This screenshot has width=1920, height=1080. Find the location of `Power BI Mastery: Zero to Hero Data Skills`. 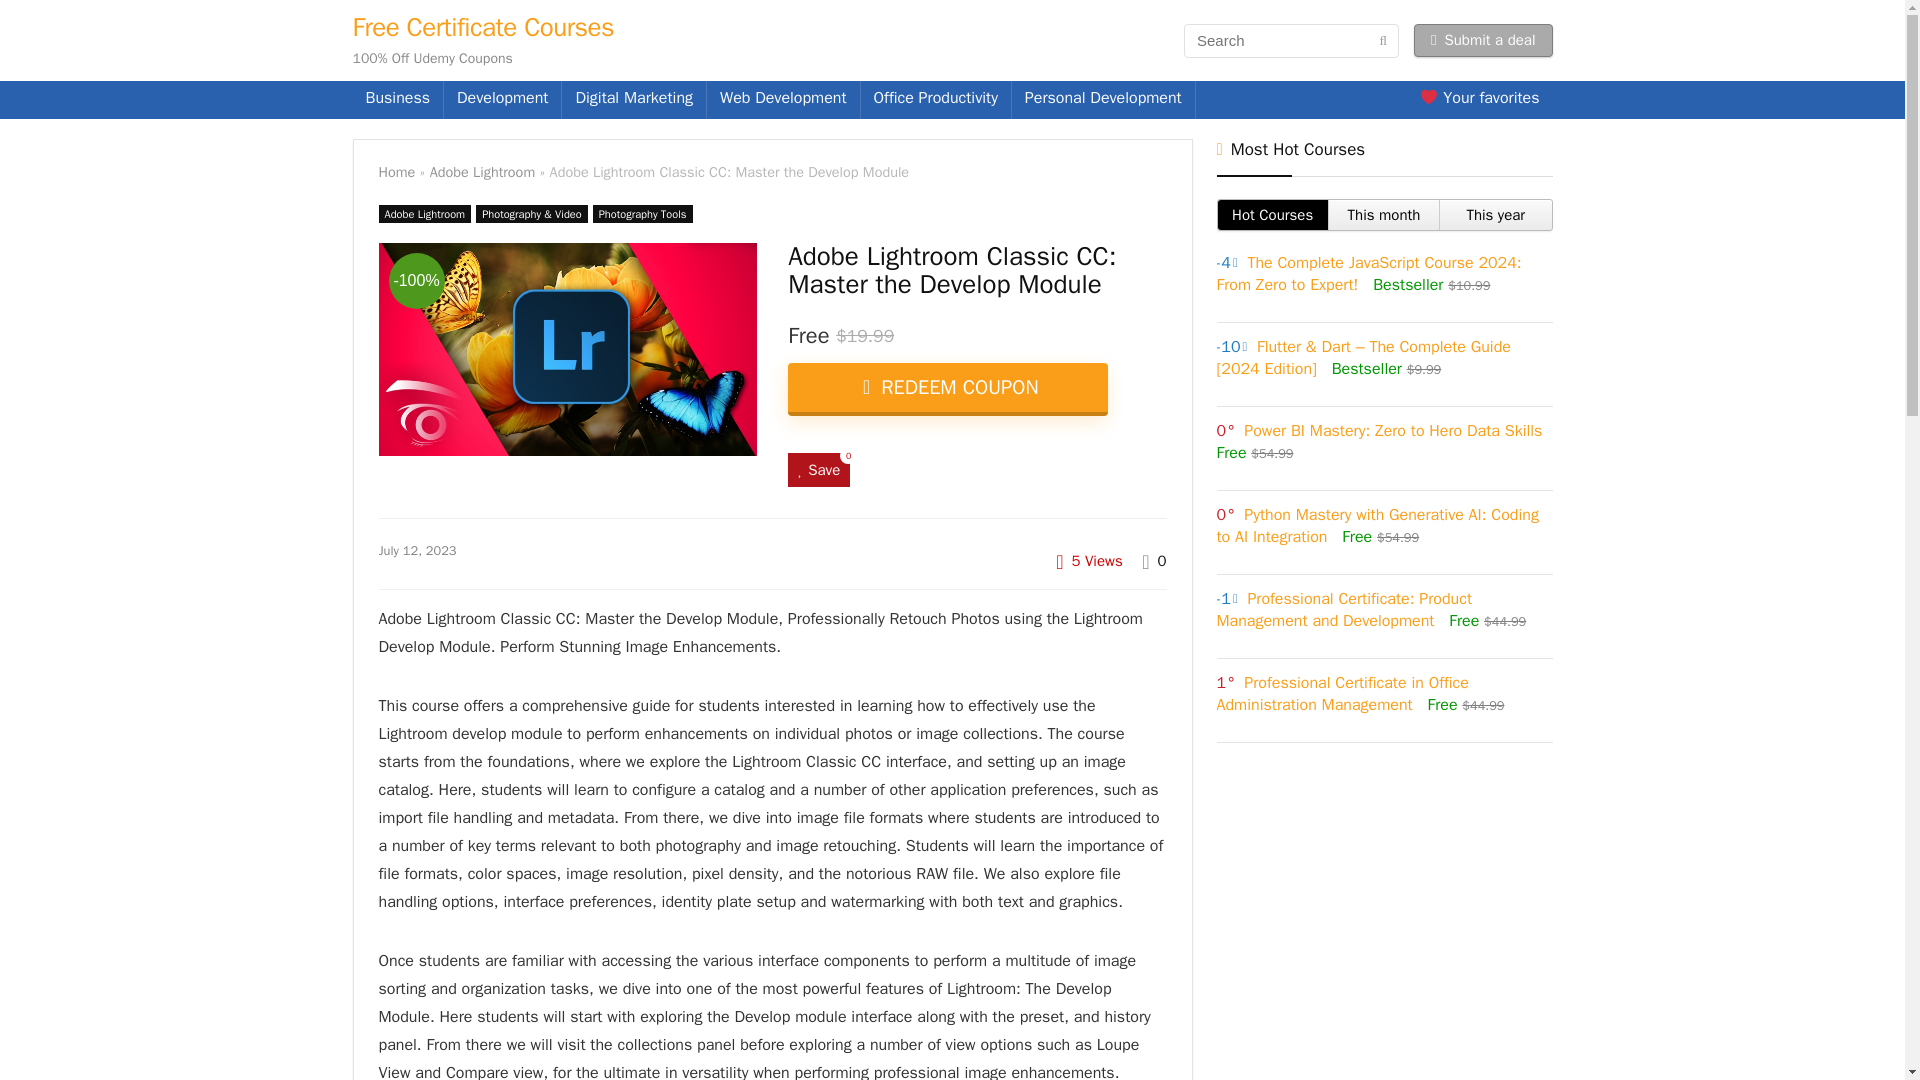

Power BI Mastery: Zero to Hero Data Skills is located at coordinates (1392, 430).